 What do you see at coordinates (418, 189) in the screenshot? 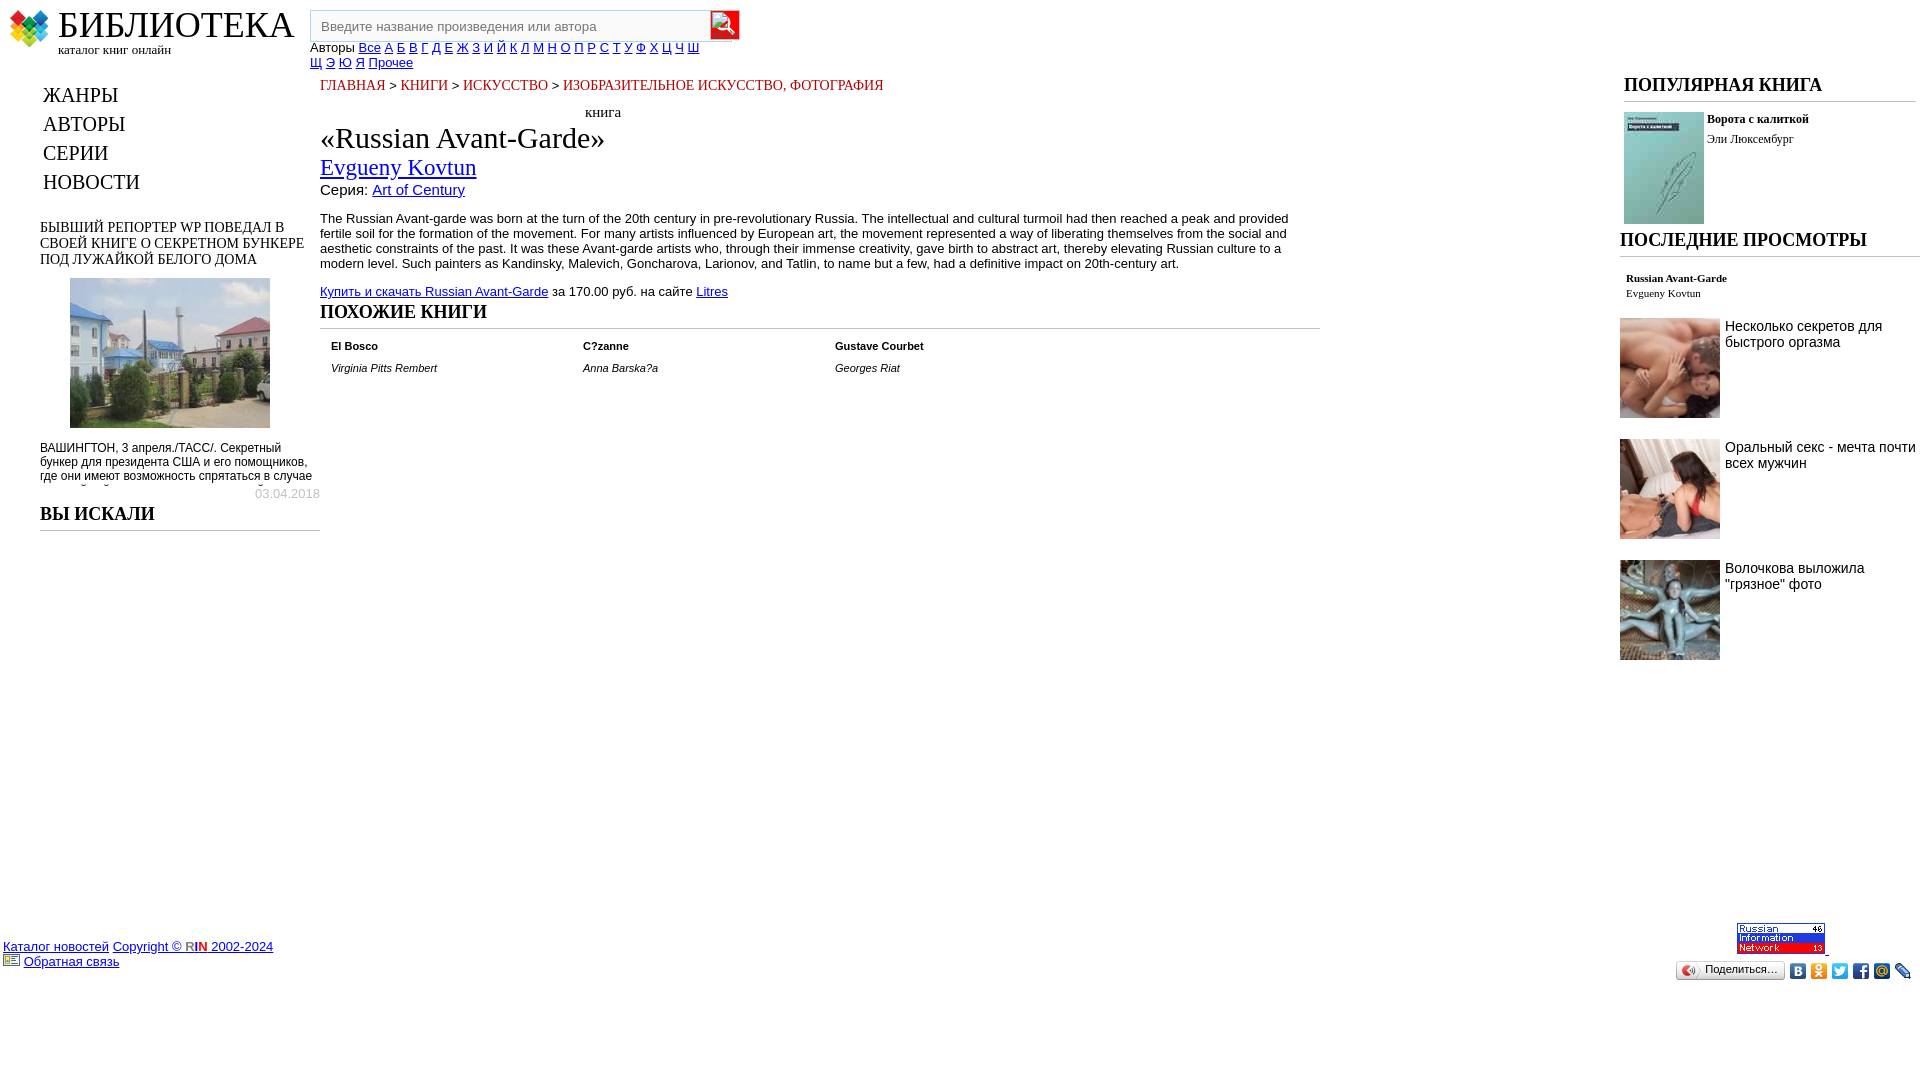
I see `Art of Century` at bounding box center [418, 189].